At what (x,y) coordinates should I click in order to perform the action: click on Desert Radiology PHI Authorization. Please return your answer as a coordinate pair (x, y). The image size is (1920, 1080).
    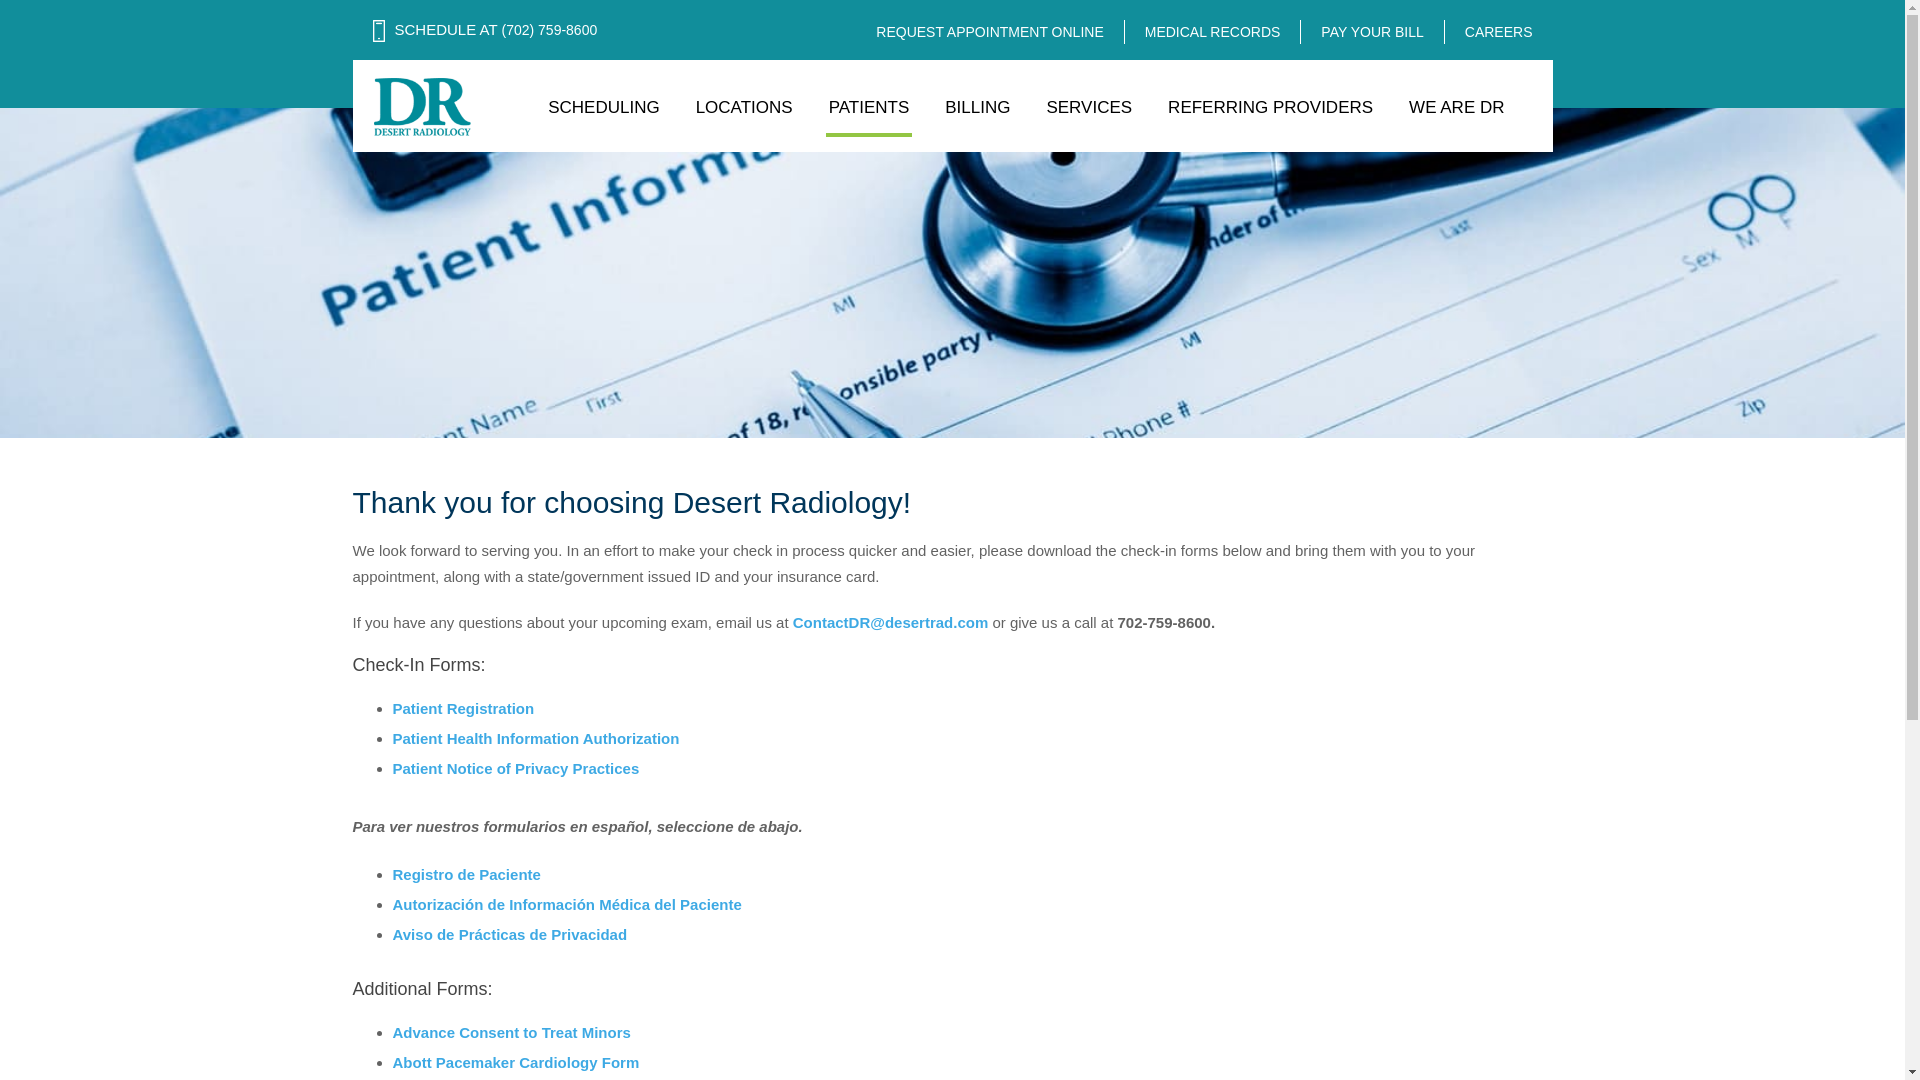
    Looking at the image, I should click on (535, 738).